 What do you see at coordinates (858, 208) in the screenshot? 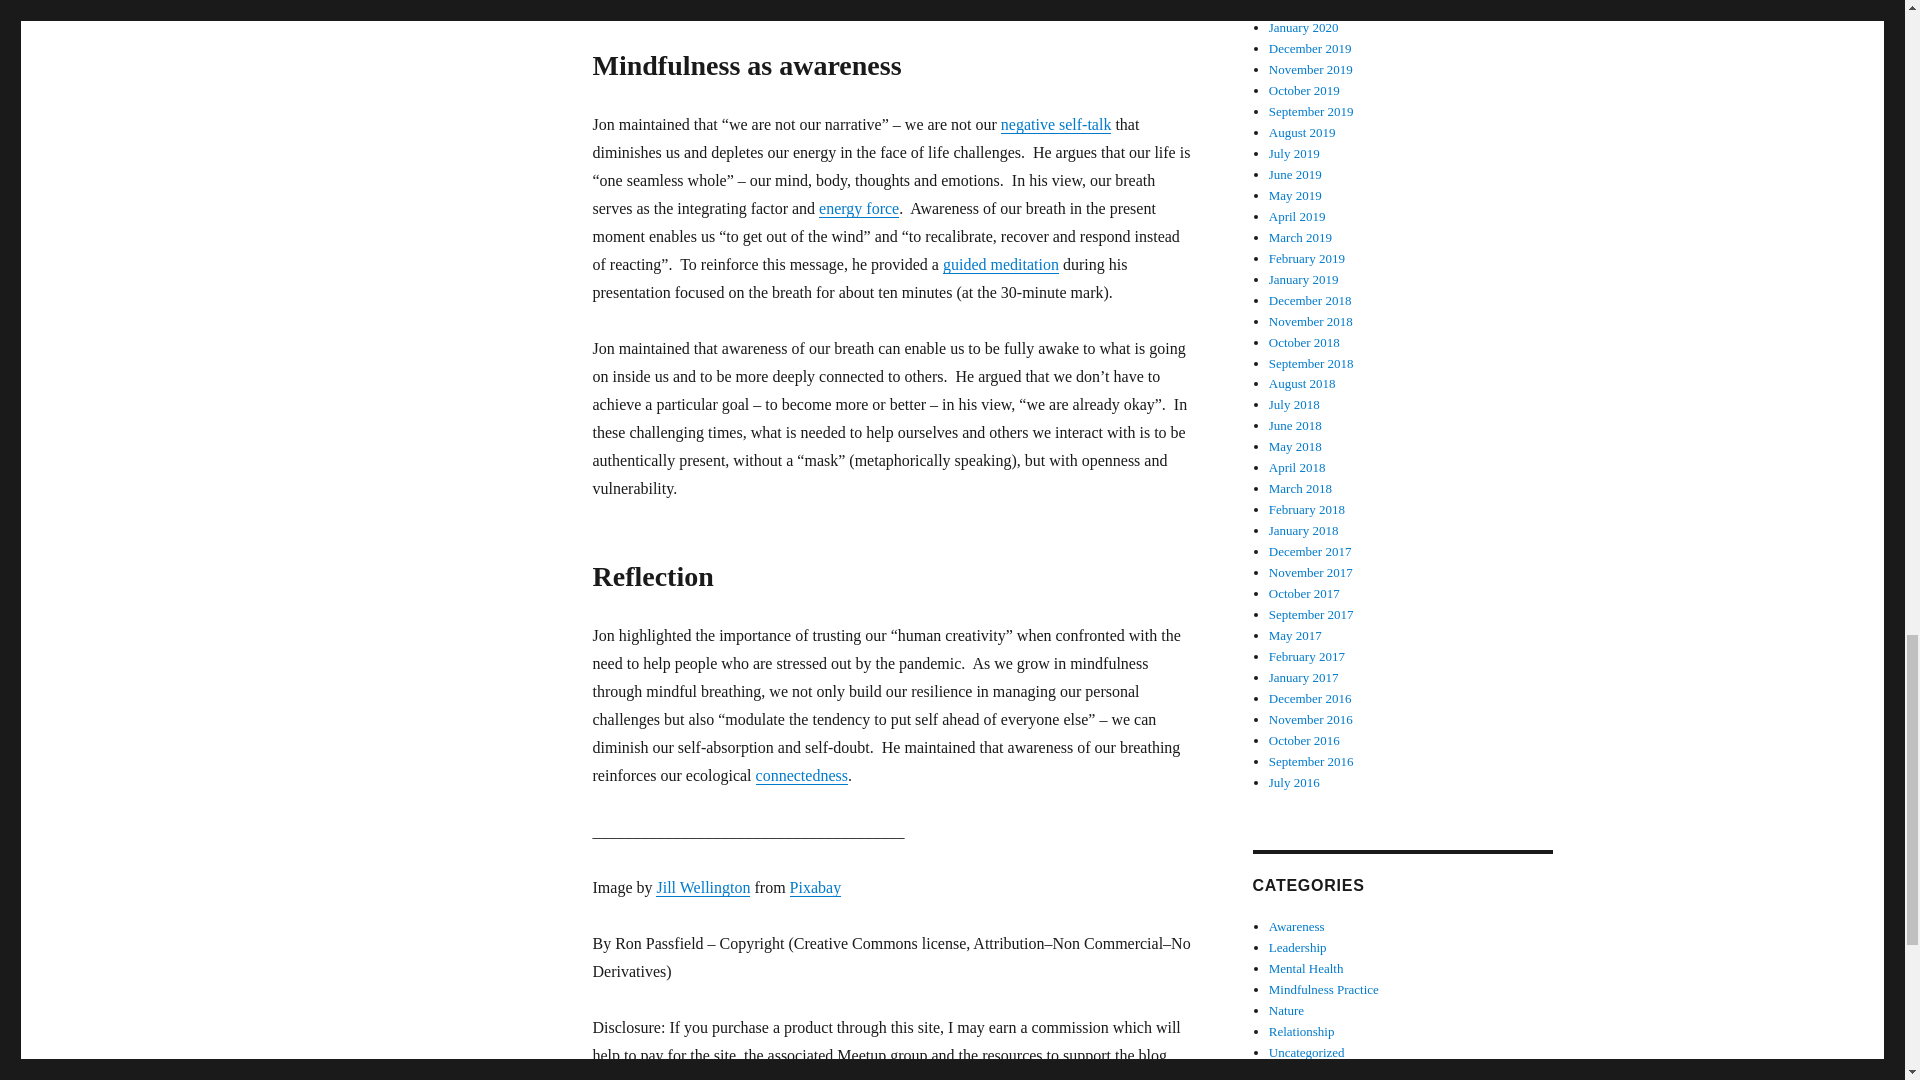
I see `energy force` at bounding box center [858, 208].